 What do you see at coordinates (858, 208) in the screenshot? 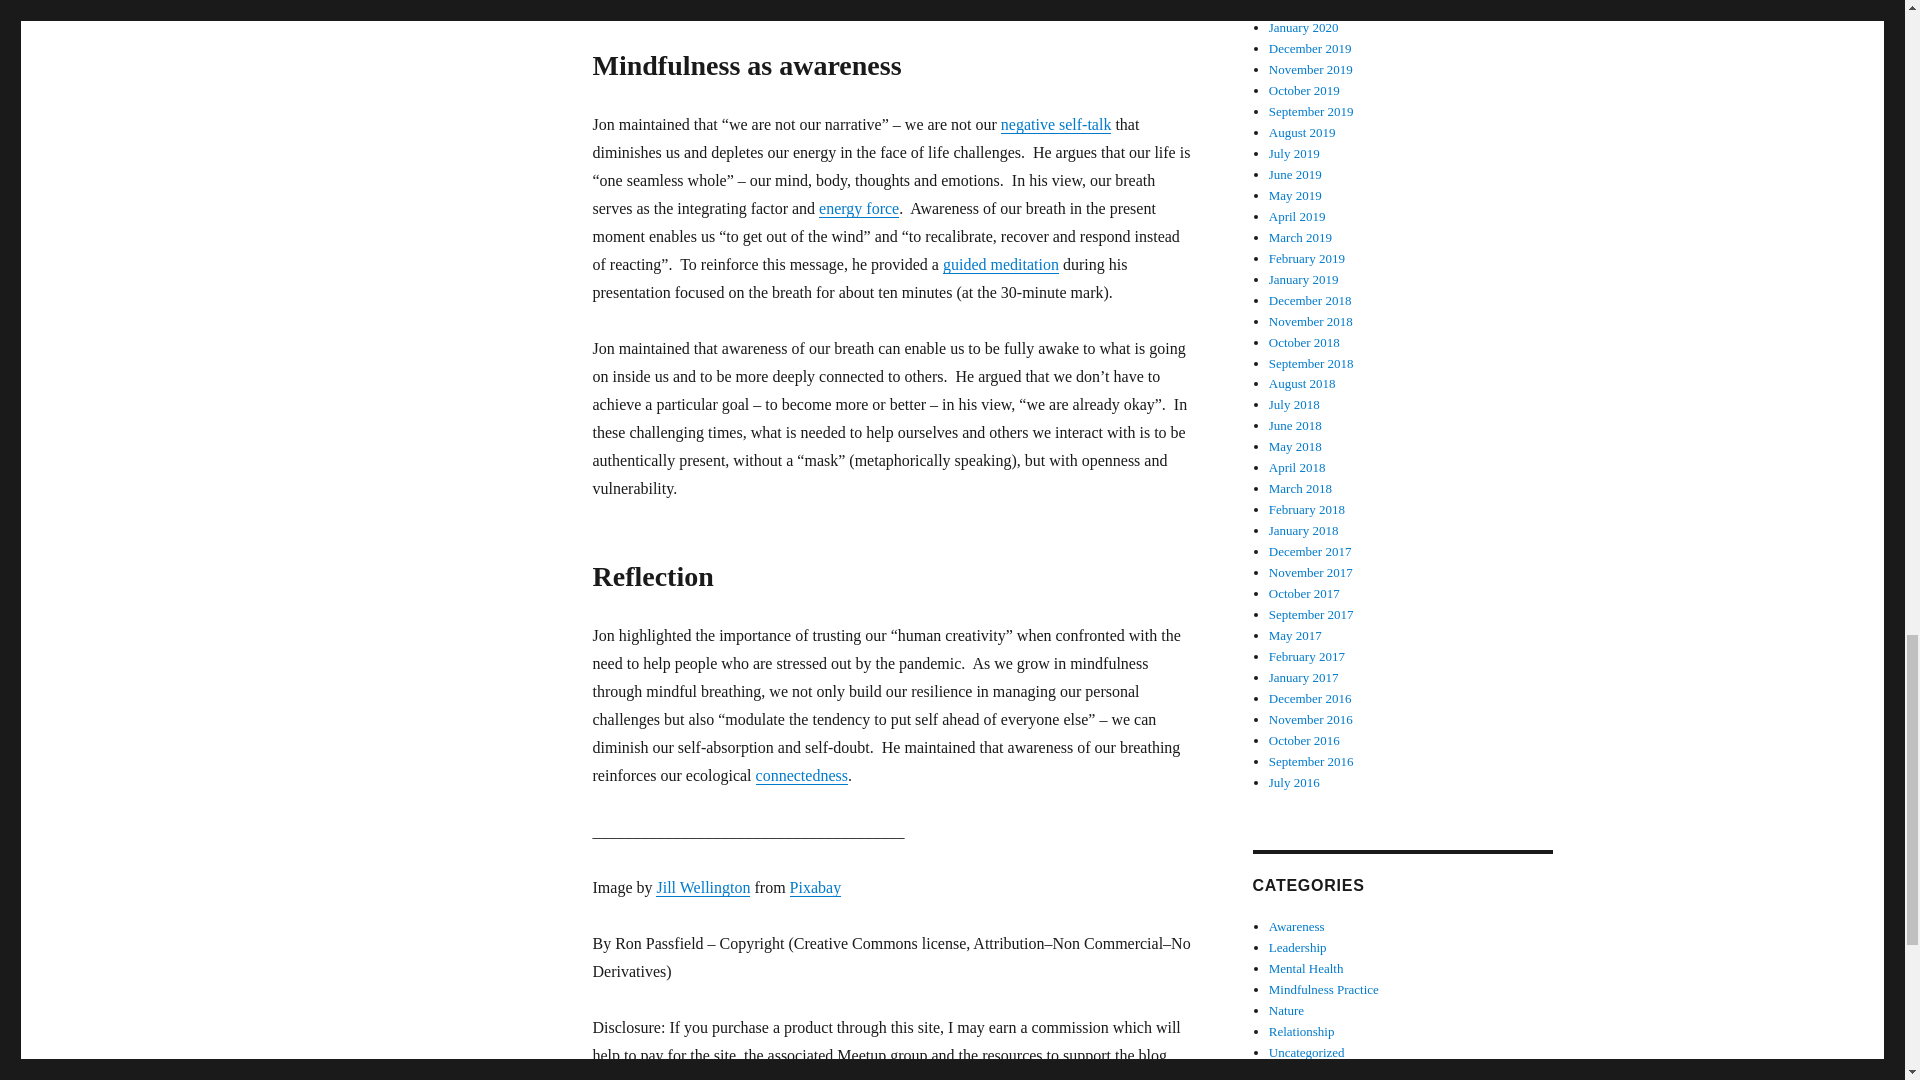
I see `energy force` at bounding box center [858, 208].